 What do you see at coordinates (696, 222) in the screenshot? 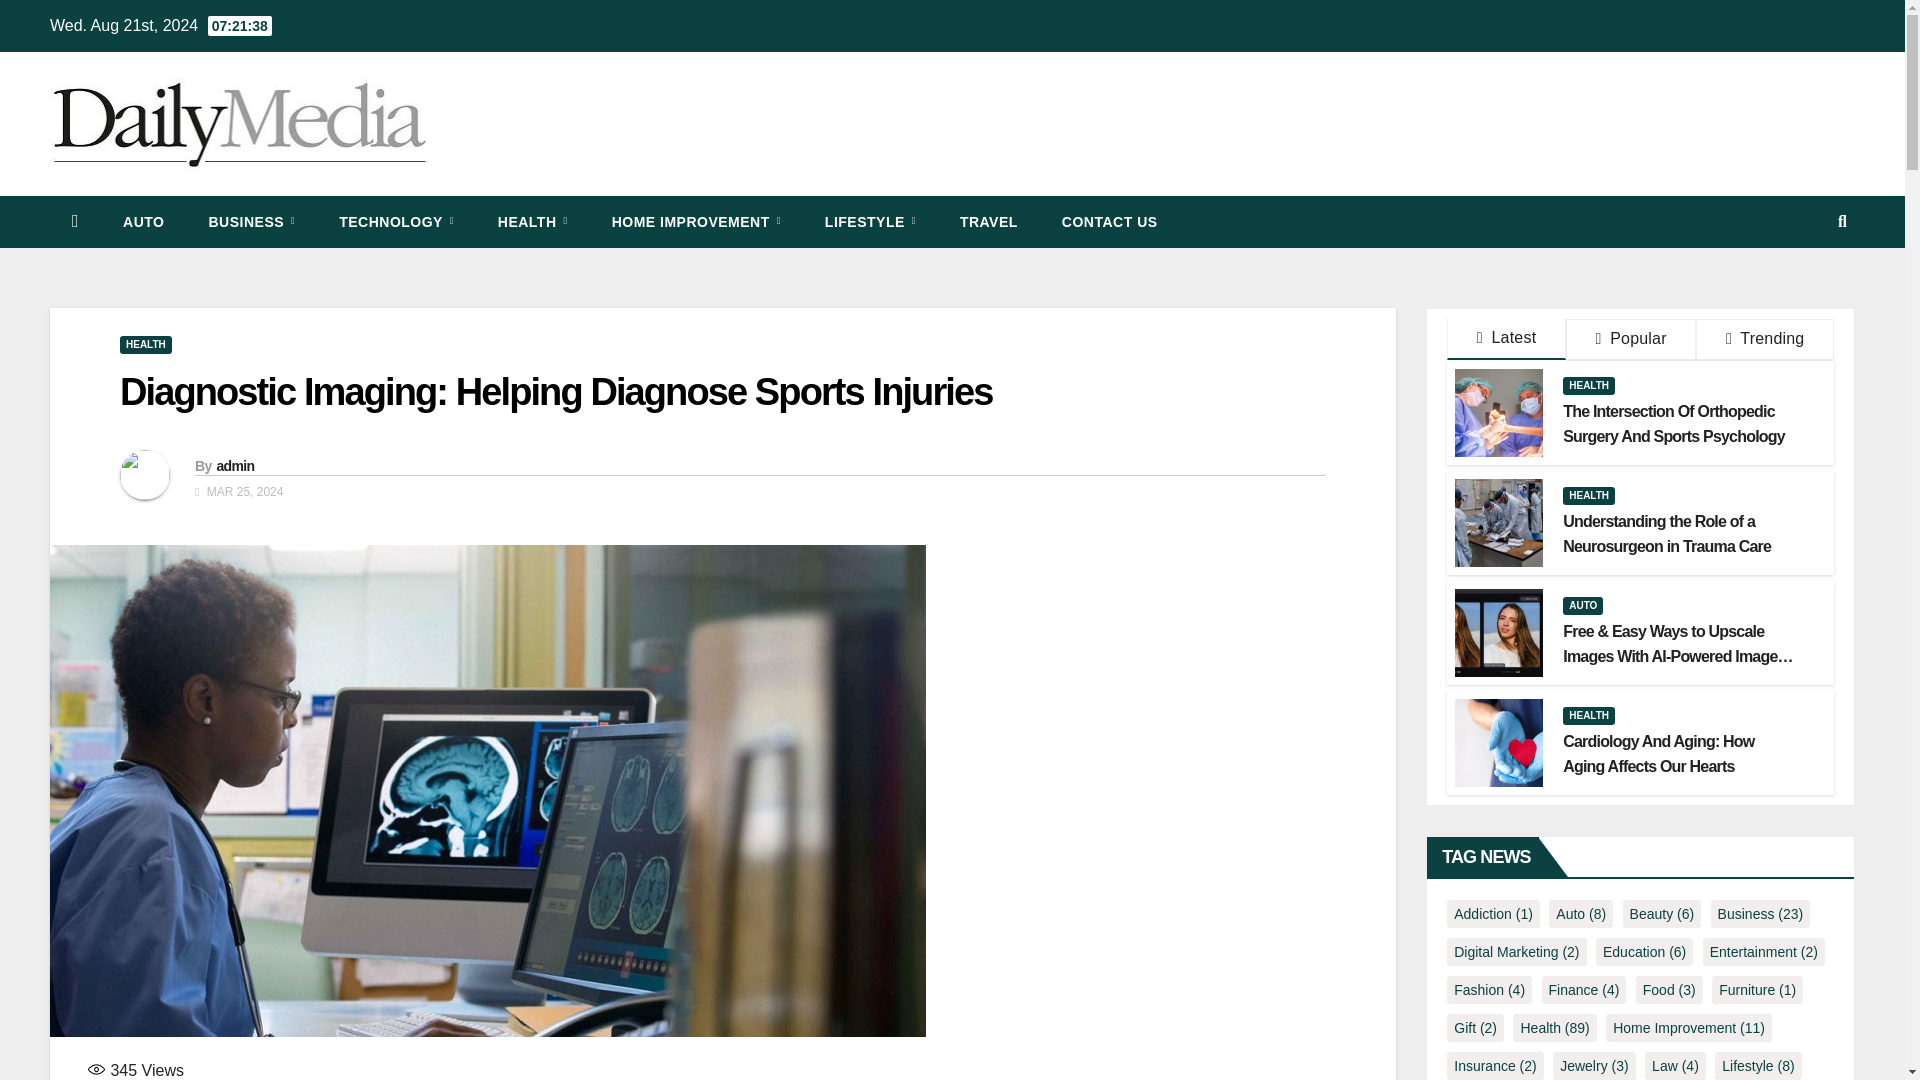
I see `Home Improvement` at bounding box center [696, 222].